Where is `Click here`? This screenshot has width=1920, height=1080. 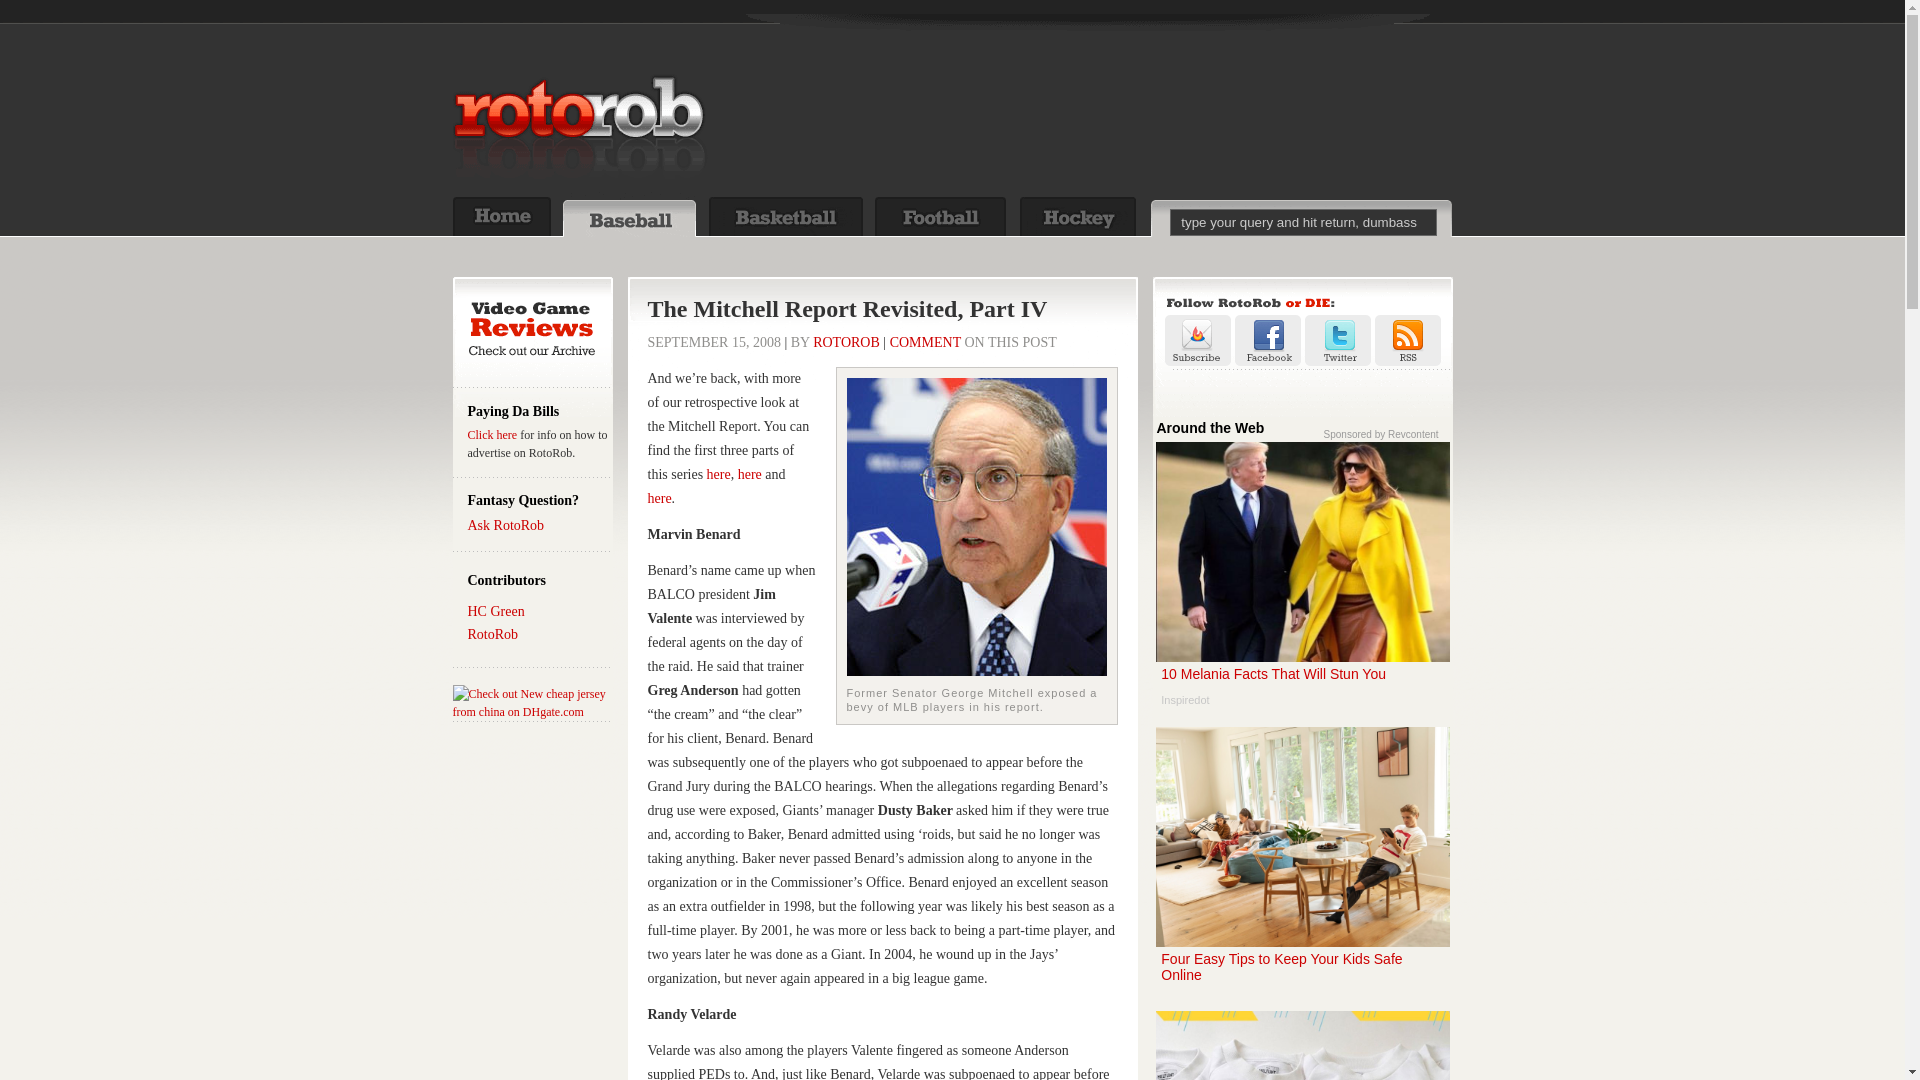
Click here is located at coordinates (493, 434).